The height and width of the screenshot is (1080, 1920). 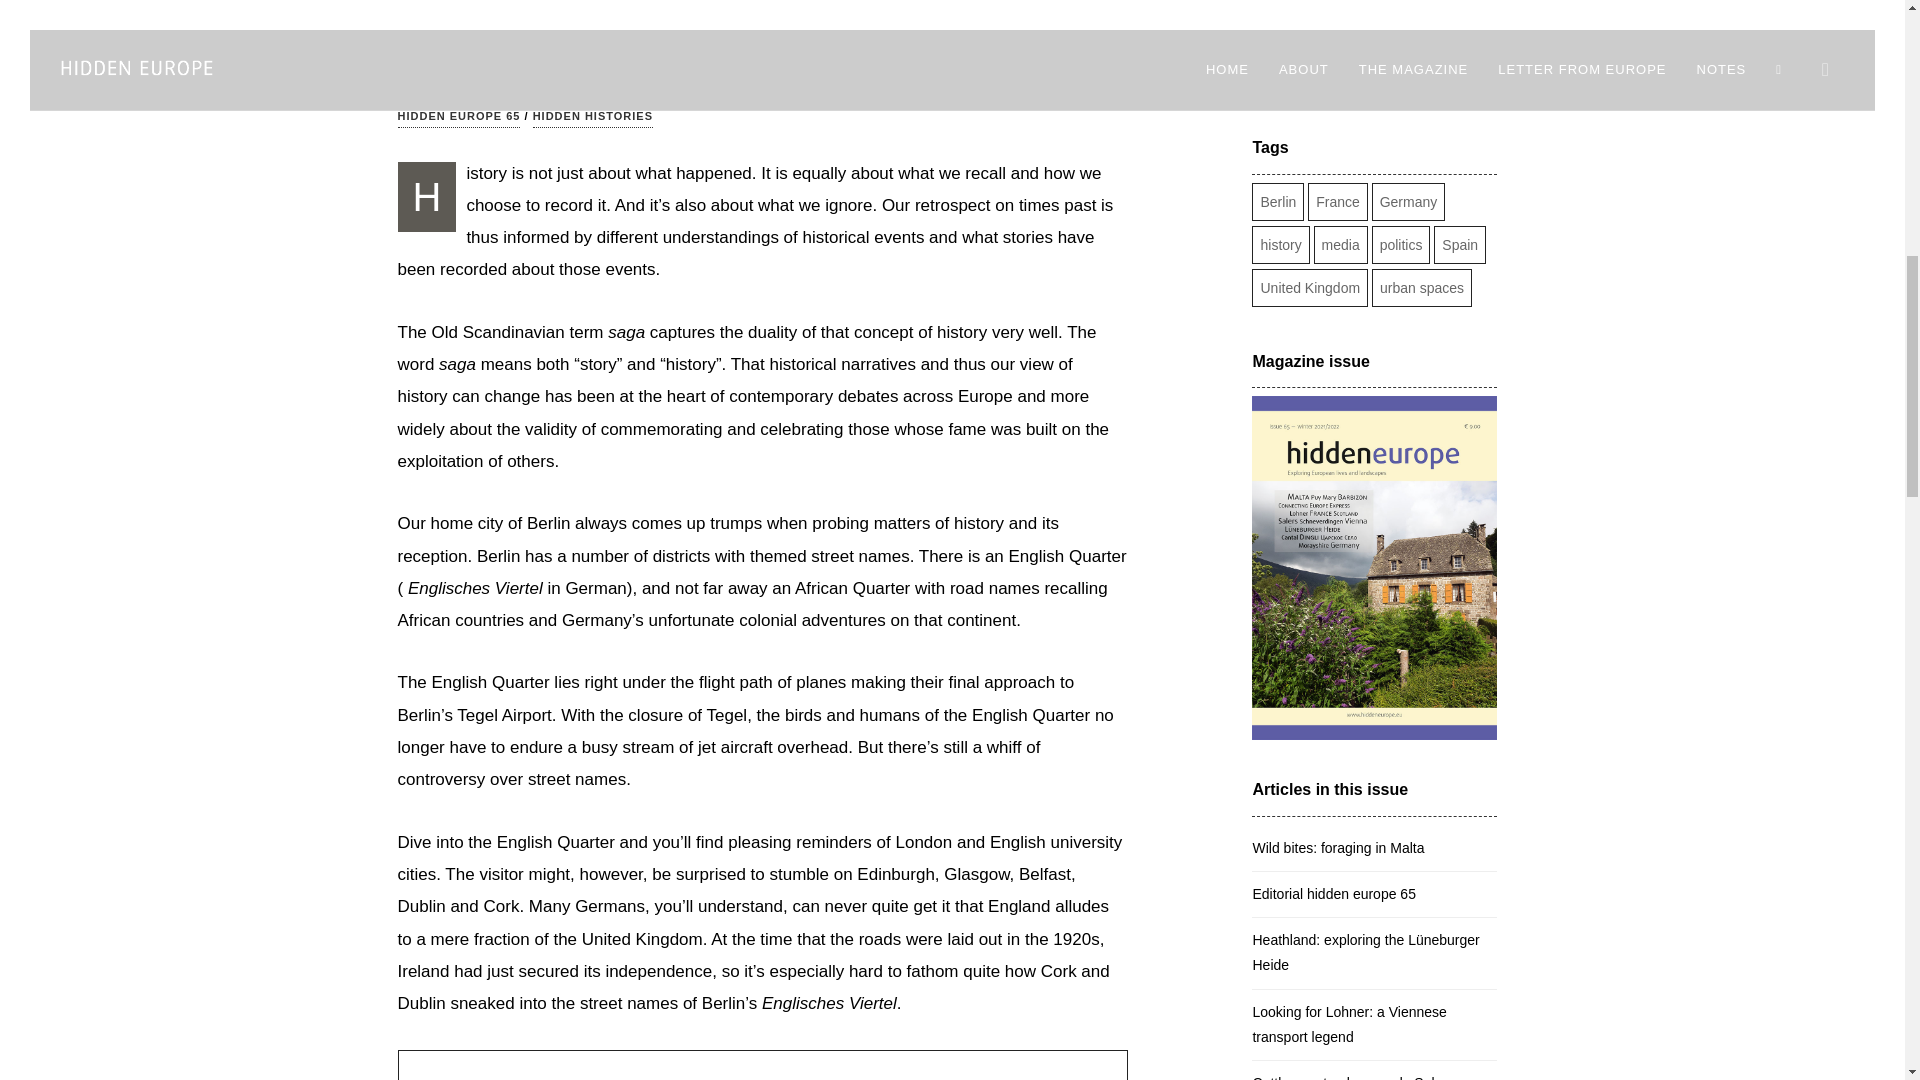 I want to click on Wild bites: foraging in Malta, so click(x=1374, y=848).